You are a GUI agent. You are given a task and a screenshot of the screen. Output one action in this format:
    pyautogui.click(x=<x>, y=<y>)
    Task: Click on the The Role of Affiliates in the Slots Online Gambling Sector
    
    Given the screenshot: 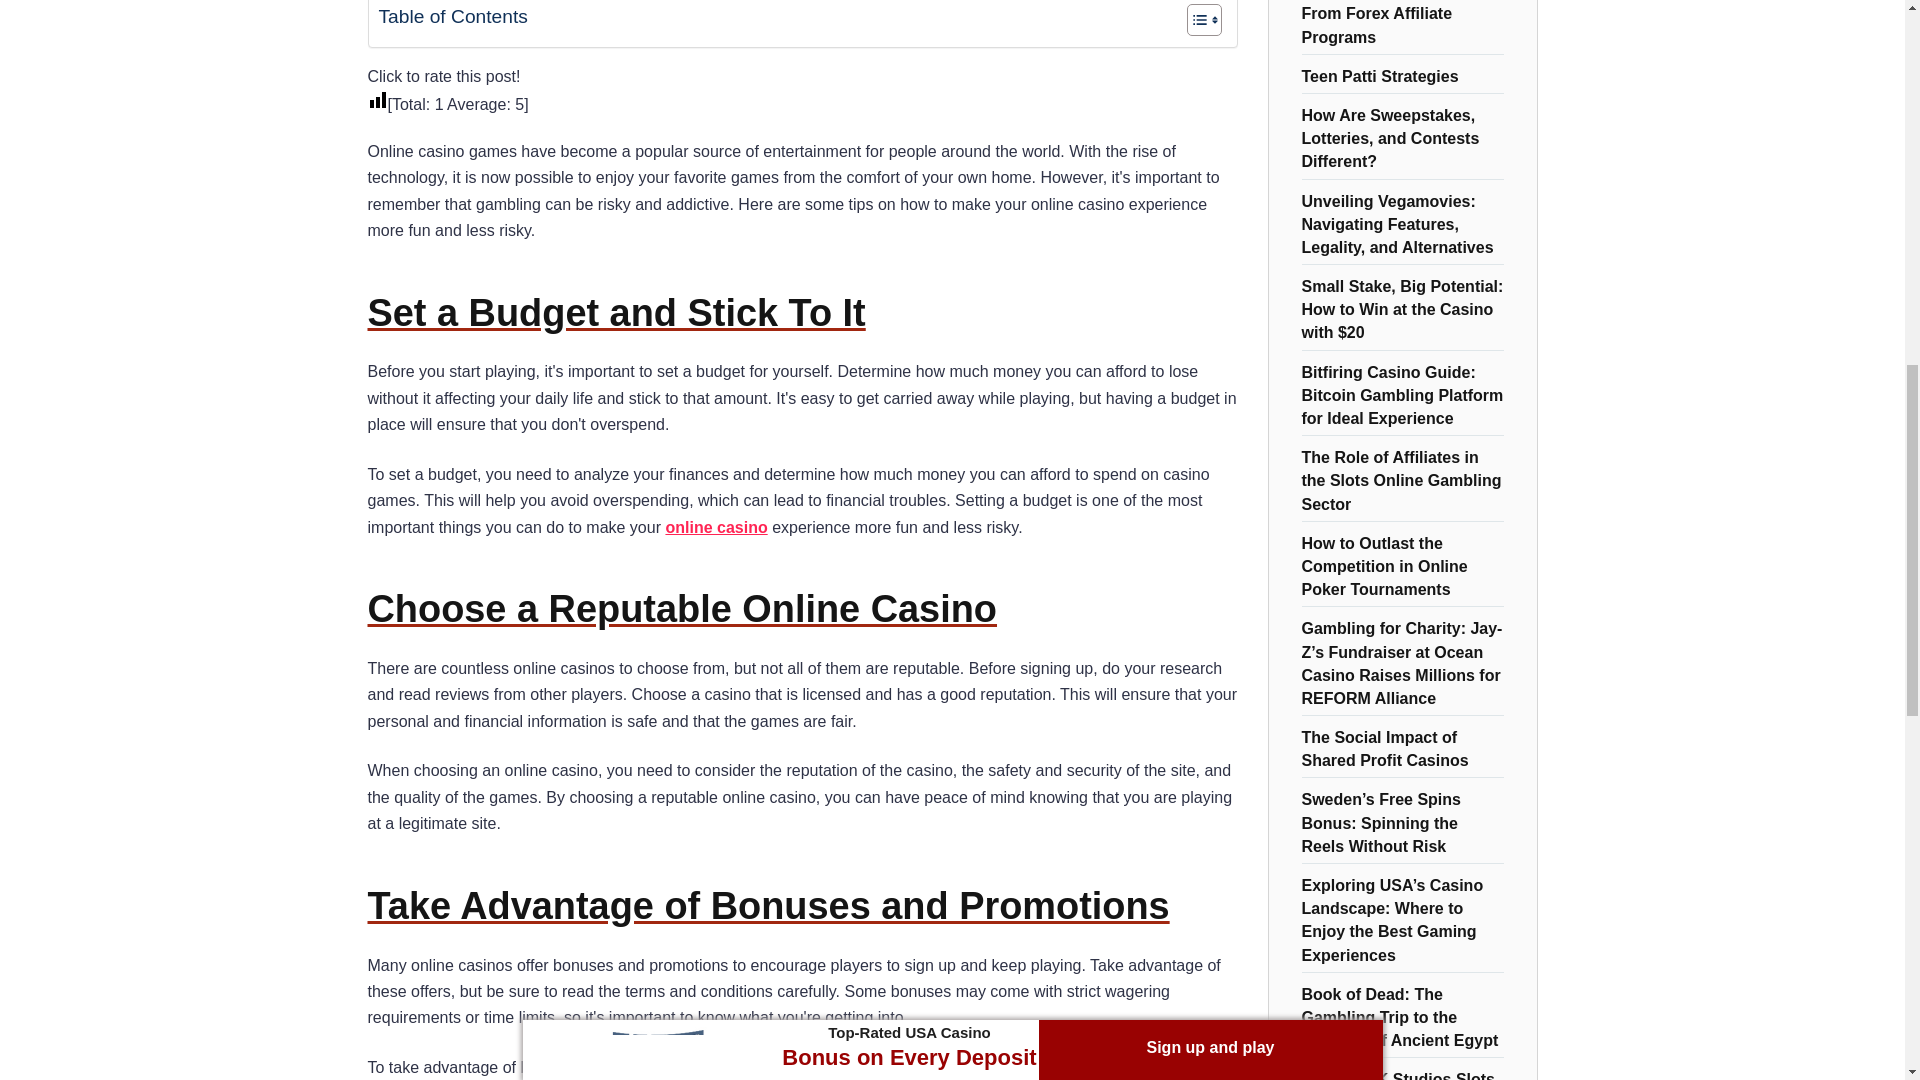 What is the action you would take?
    pyautogui.click(x=1401, y=478)
    